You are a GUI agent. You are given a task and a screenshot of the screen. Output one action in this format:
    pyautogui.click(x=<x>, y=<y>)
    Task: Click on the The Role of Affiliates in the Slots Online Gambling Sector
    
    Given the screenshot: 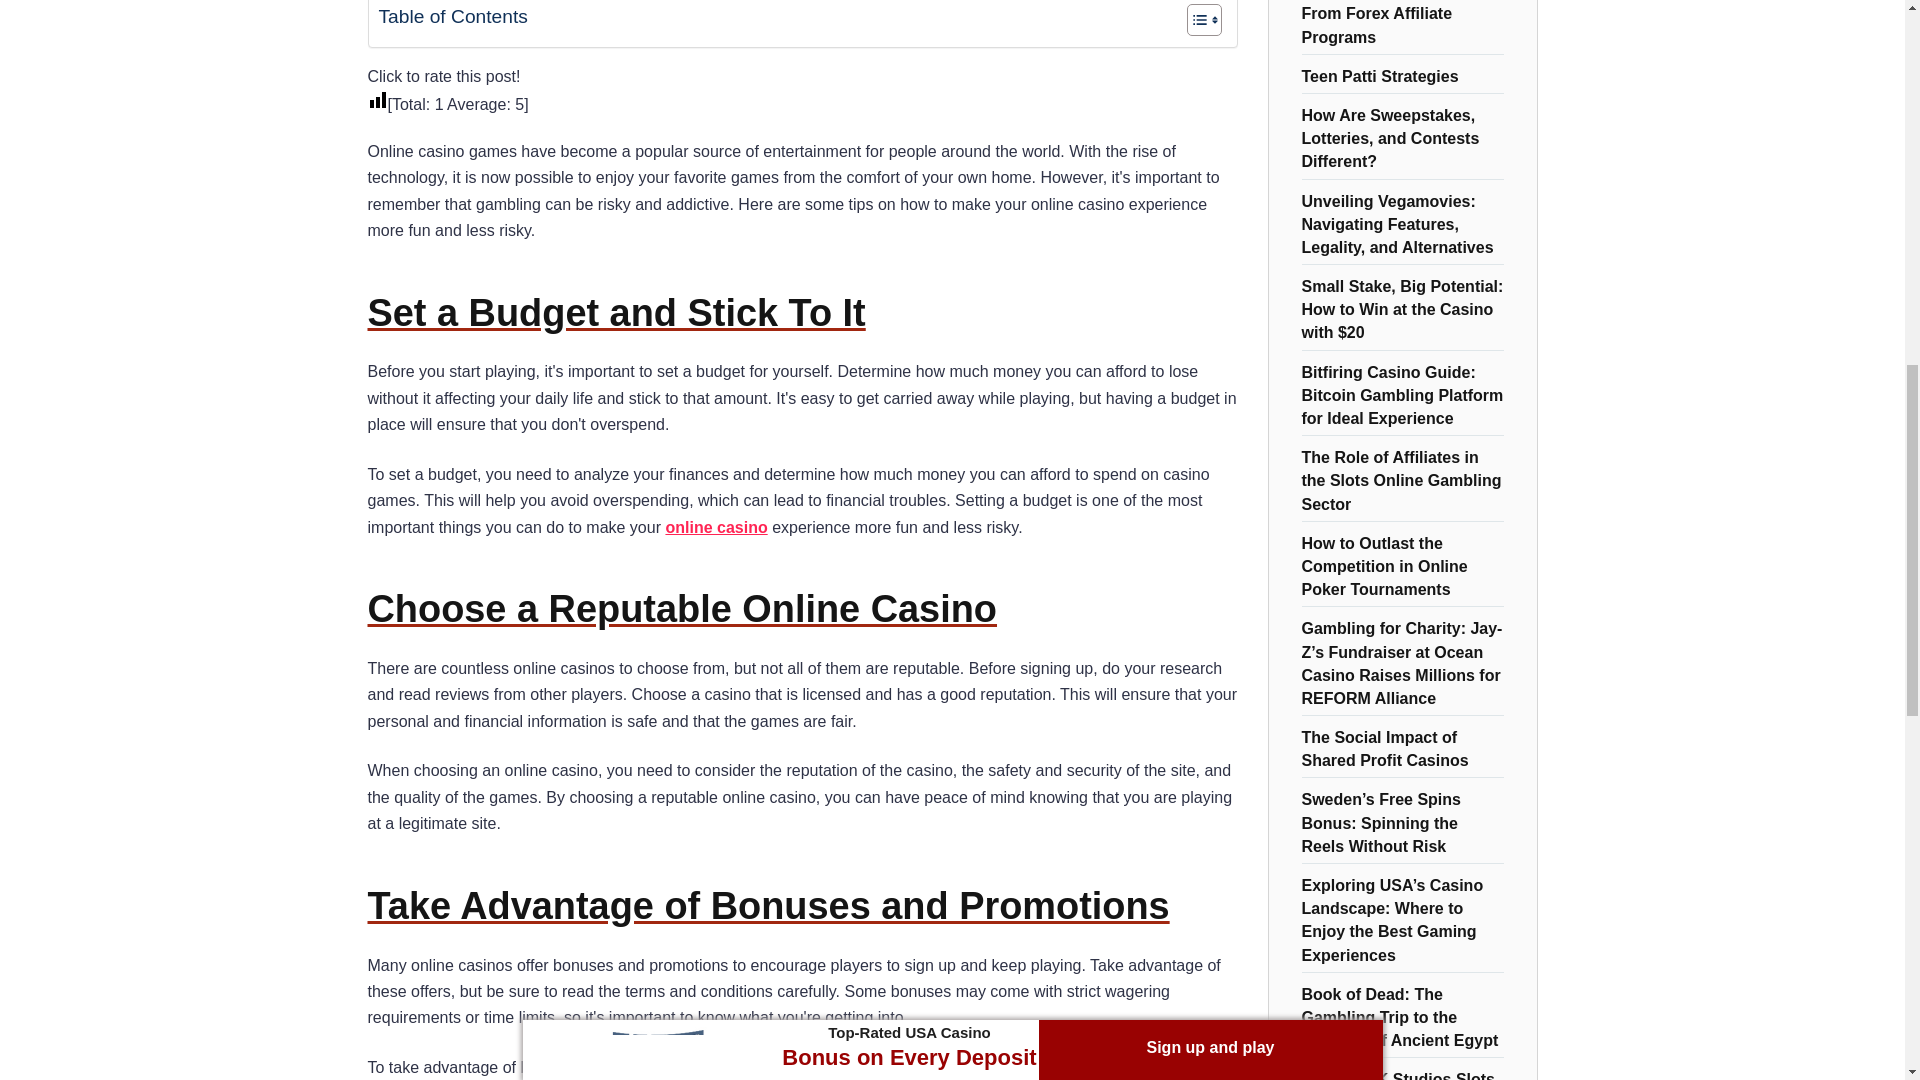 What is the action you would take?
    pyautogui.click(x=1401, y=478)
    